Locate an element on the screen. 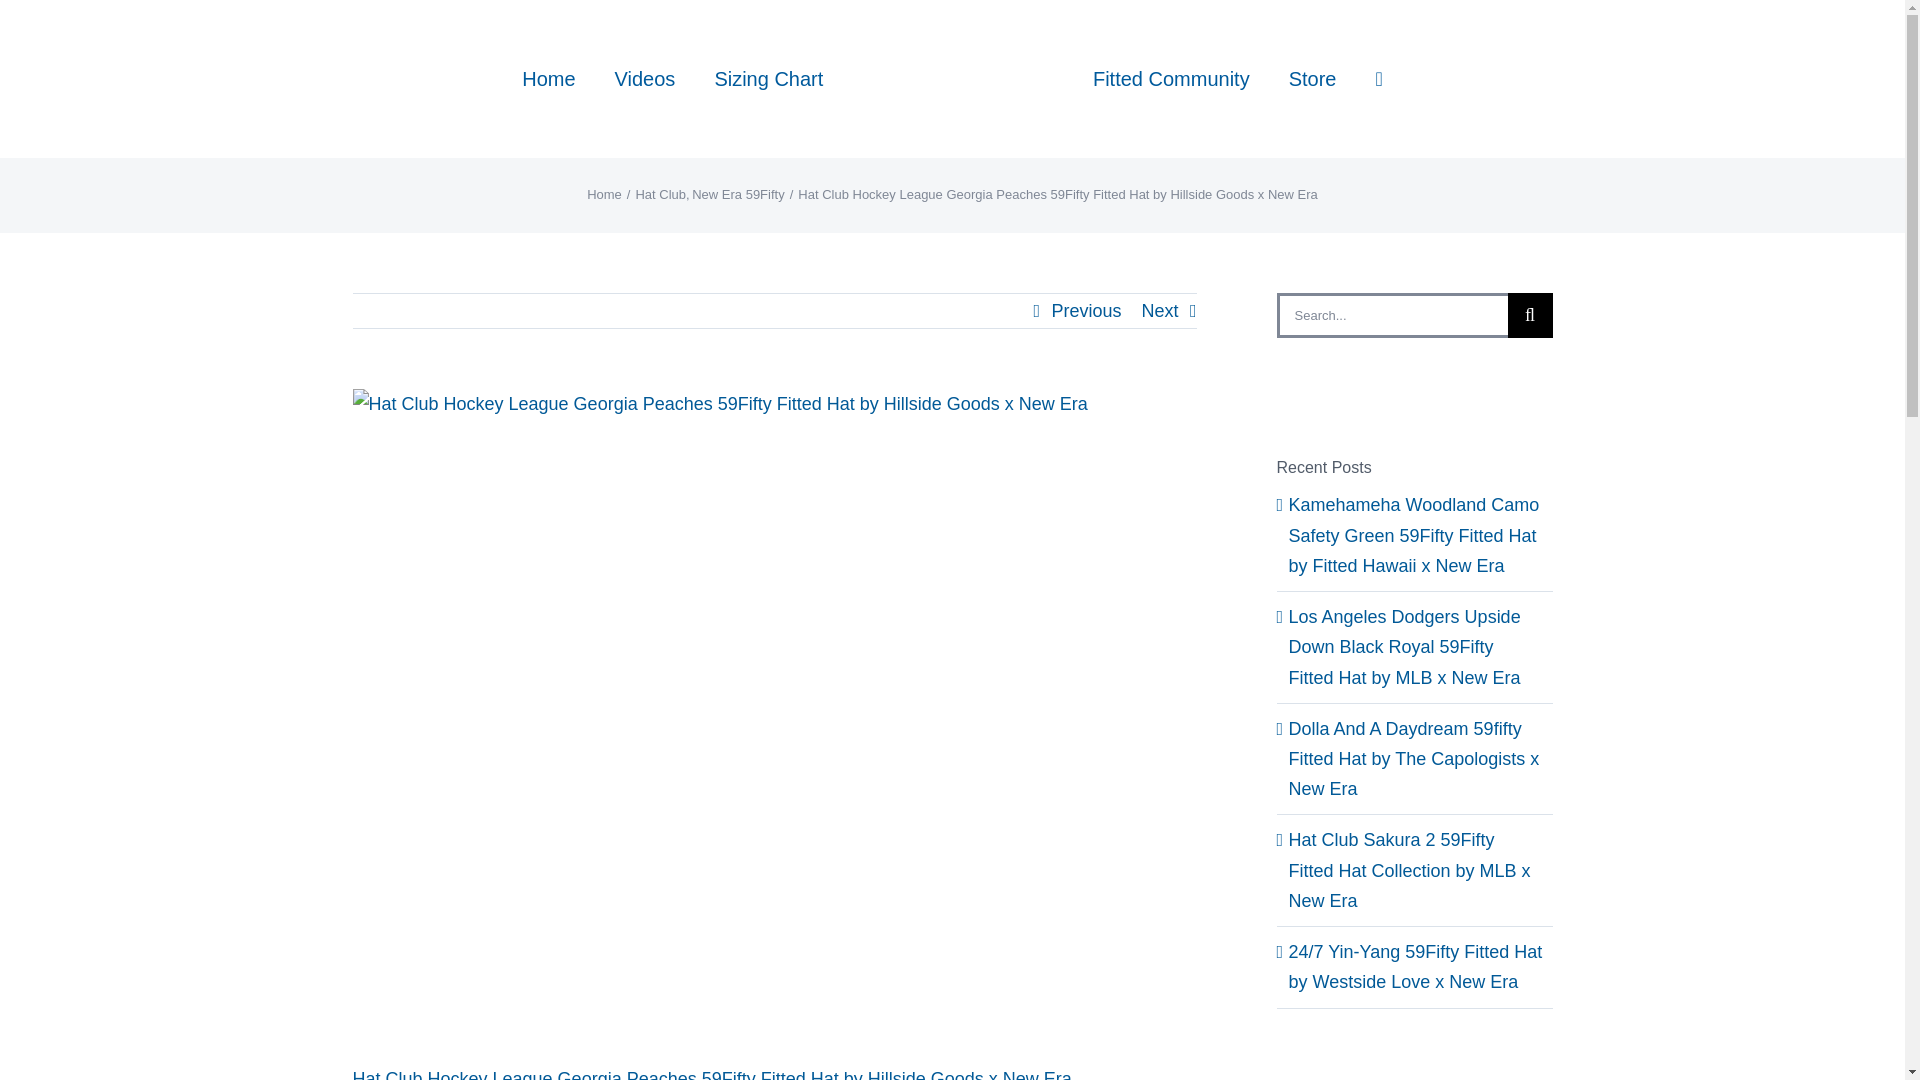  Previous is located at coordinates (1086, 310).